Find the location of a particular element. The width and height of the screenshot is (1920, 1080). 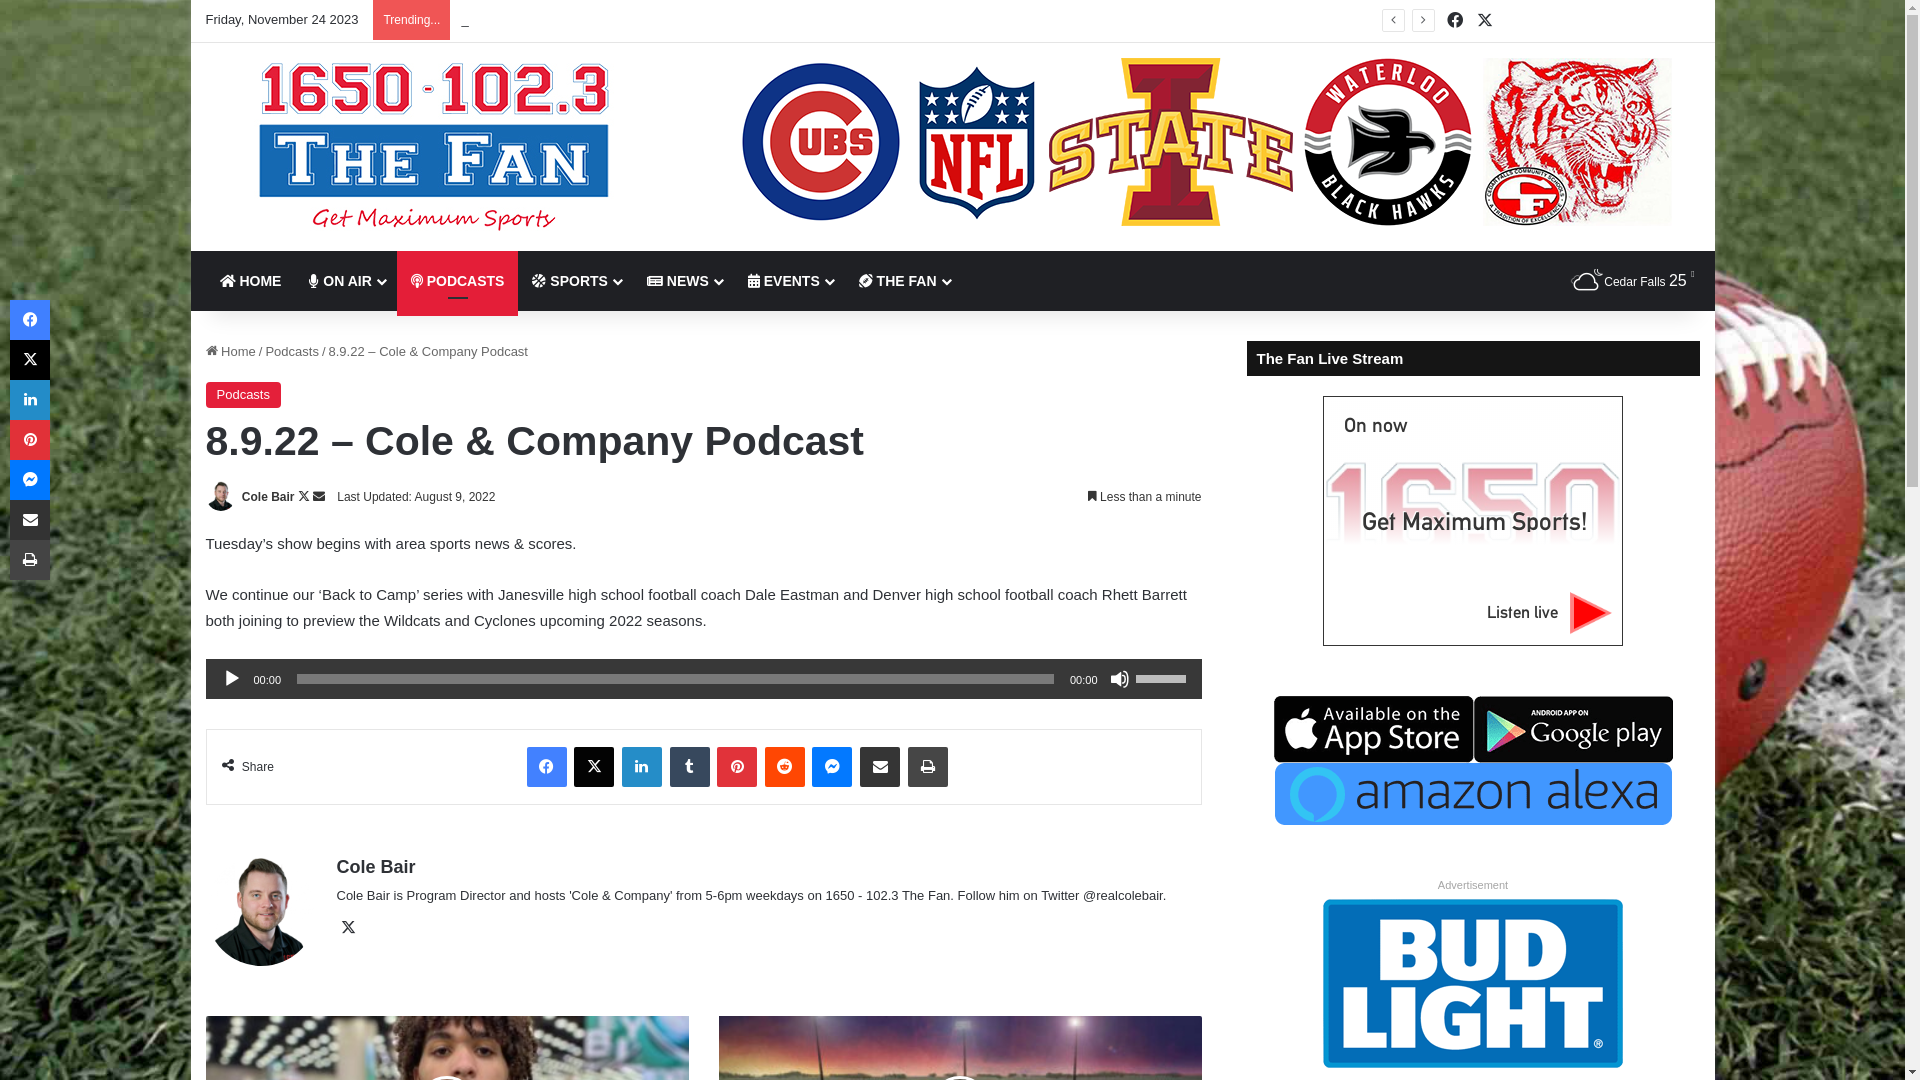

Home is located at coordinates (231, 352).